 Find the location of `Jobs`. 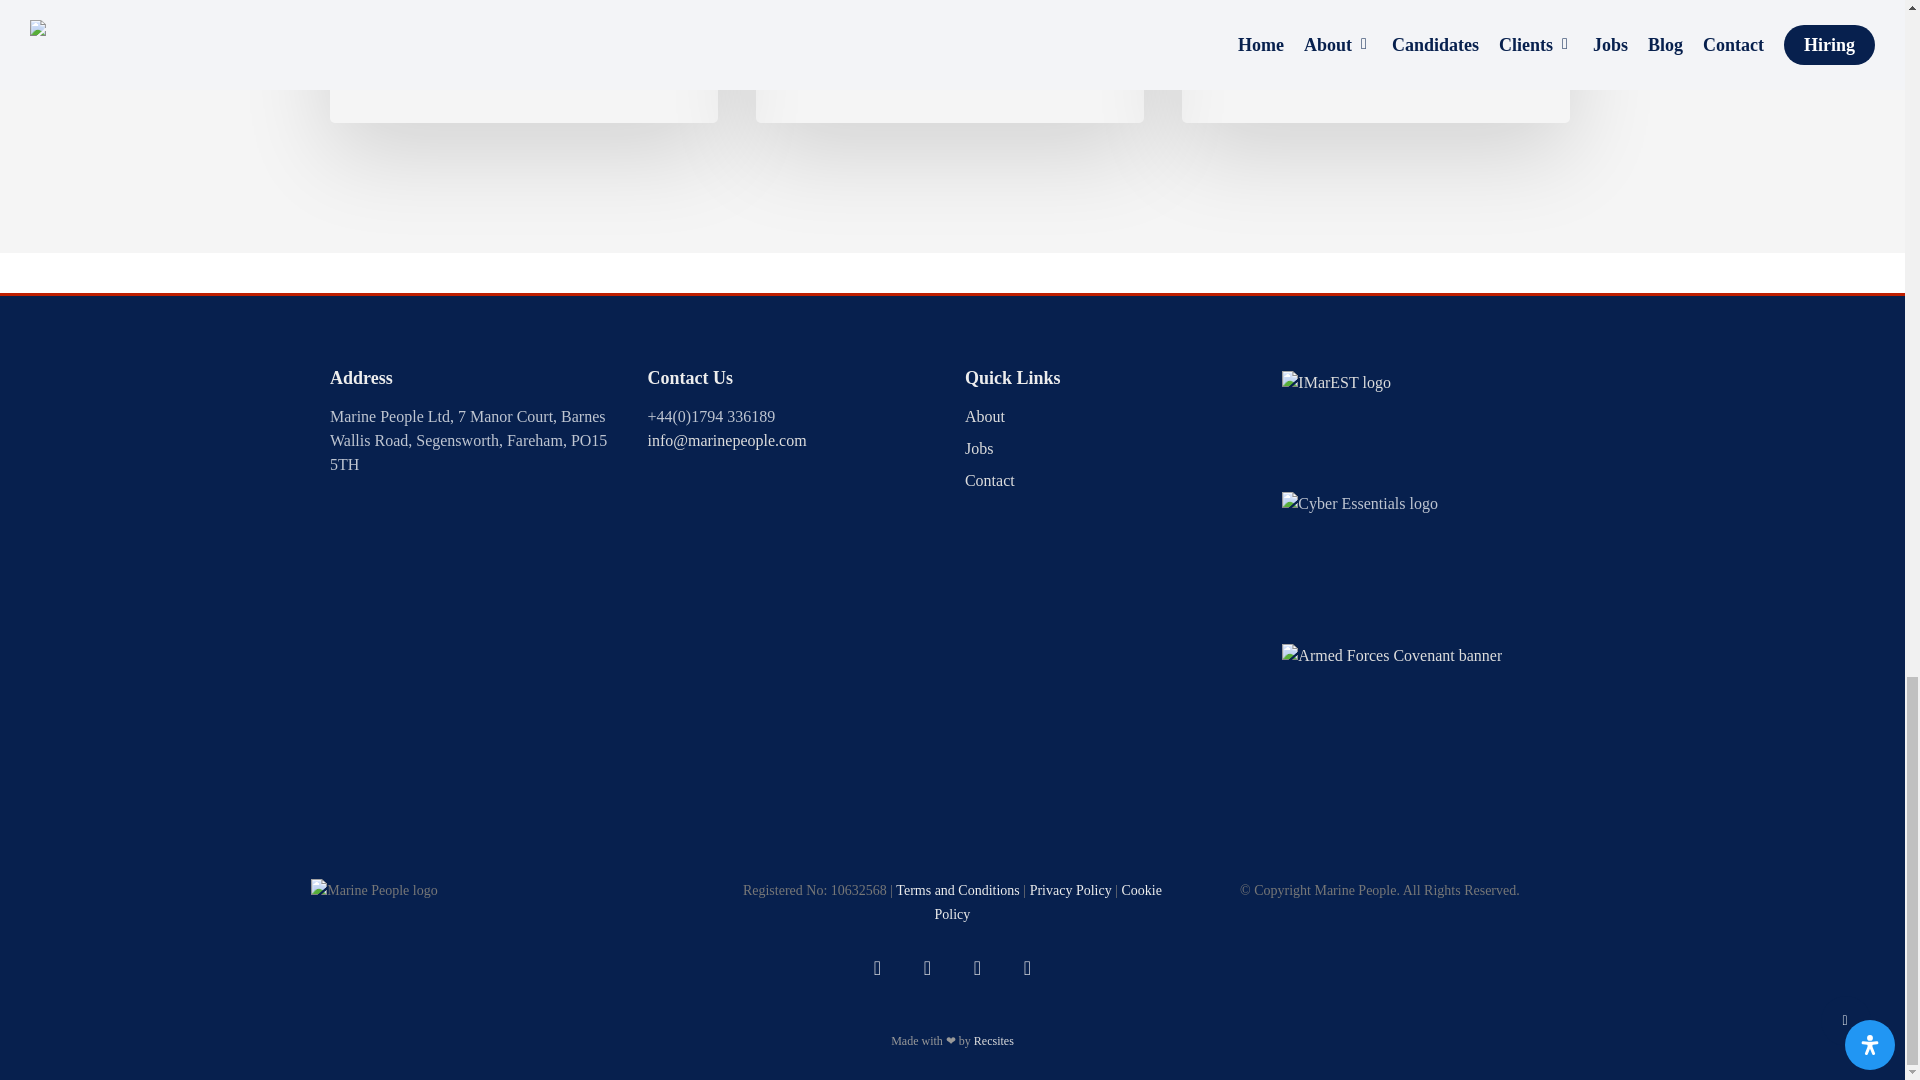

Jobs is located at coordinates (1111, 449).